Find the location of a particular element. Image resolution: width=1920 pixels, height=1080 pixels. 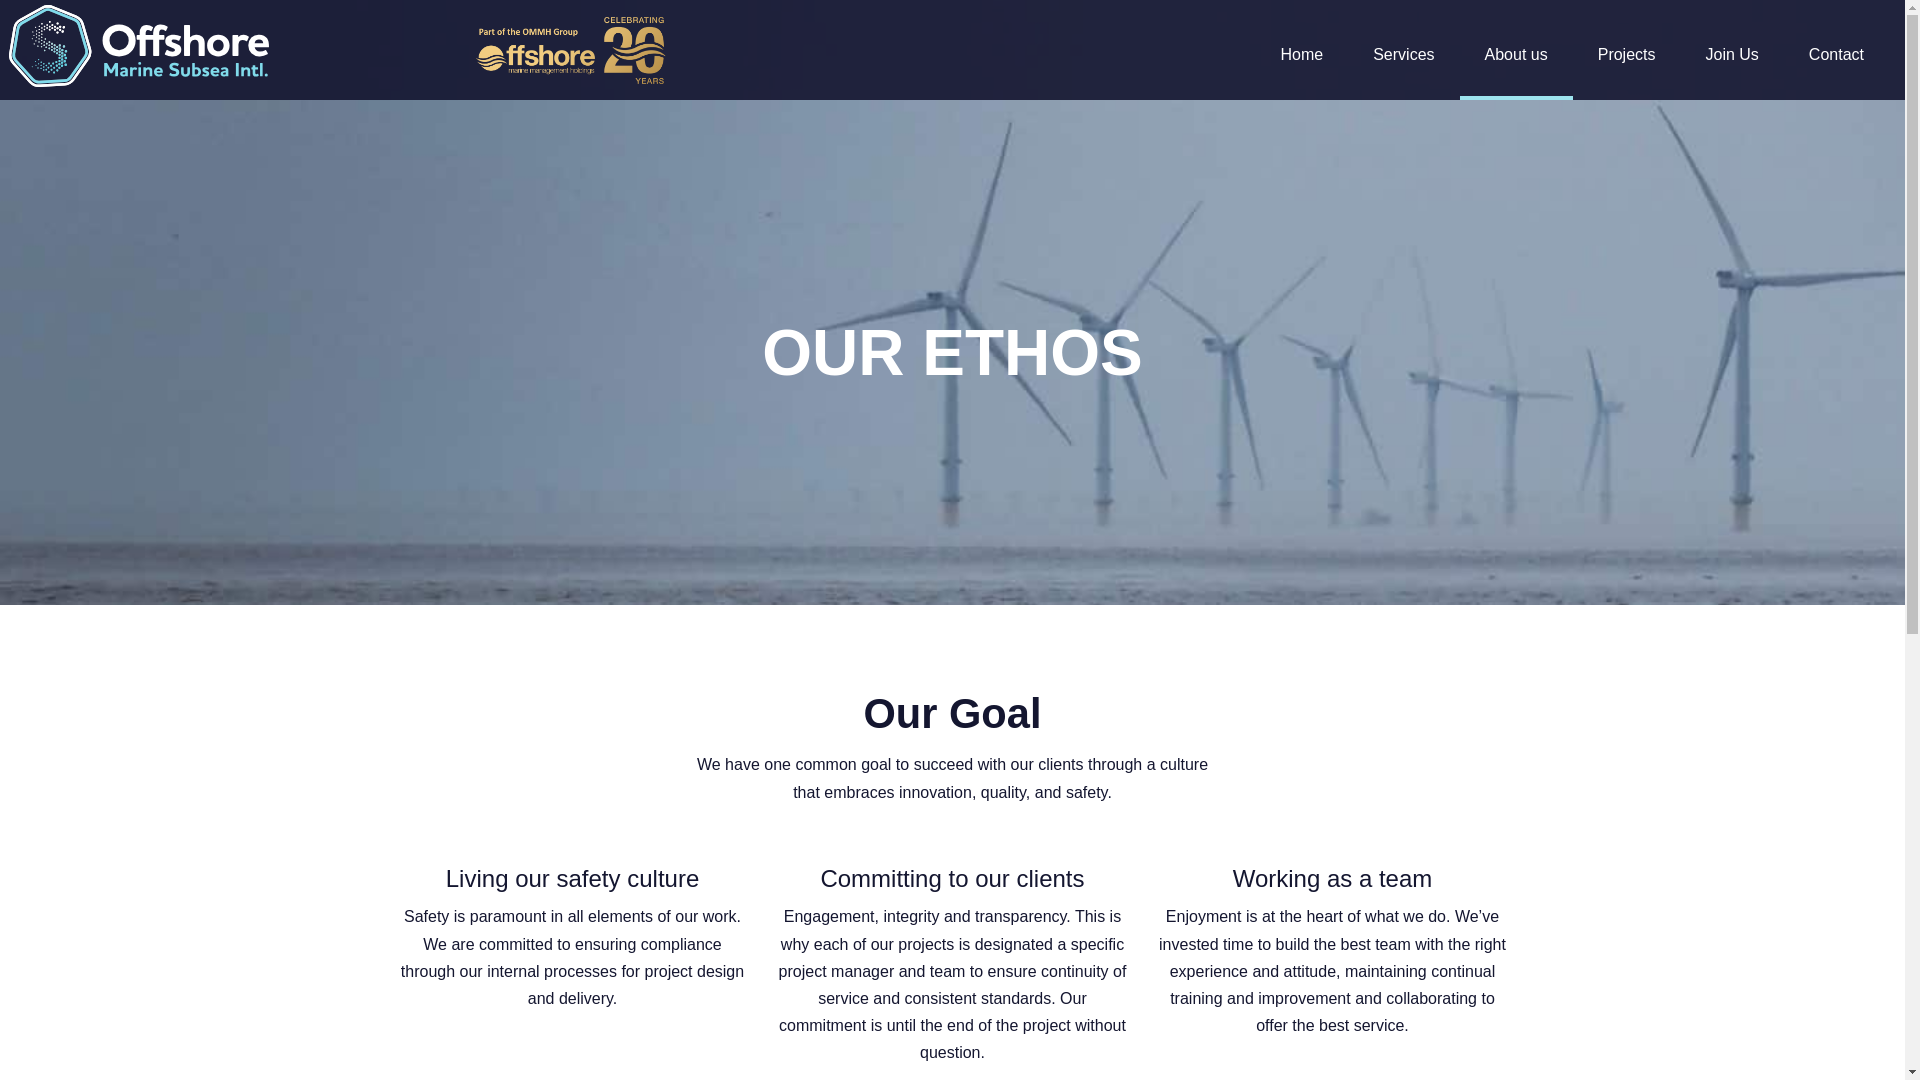

About us is located at coordinates (1516, 48).